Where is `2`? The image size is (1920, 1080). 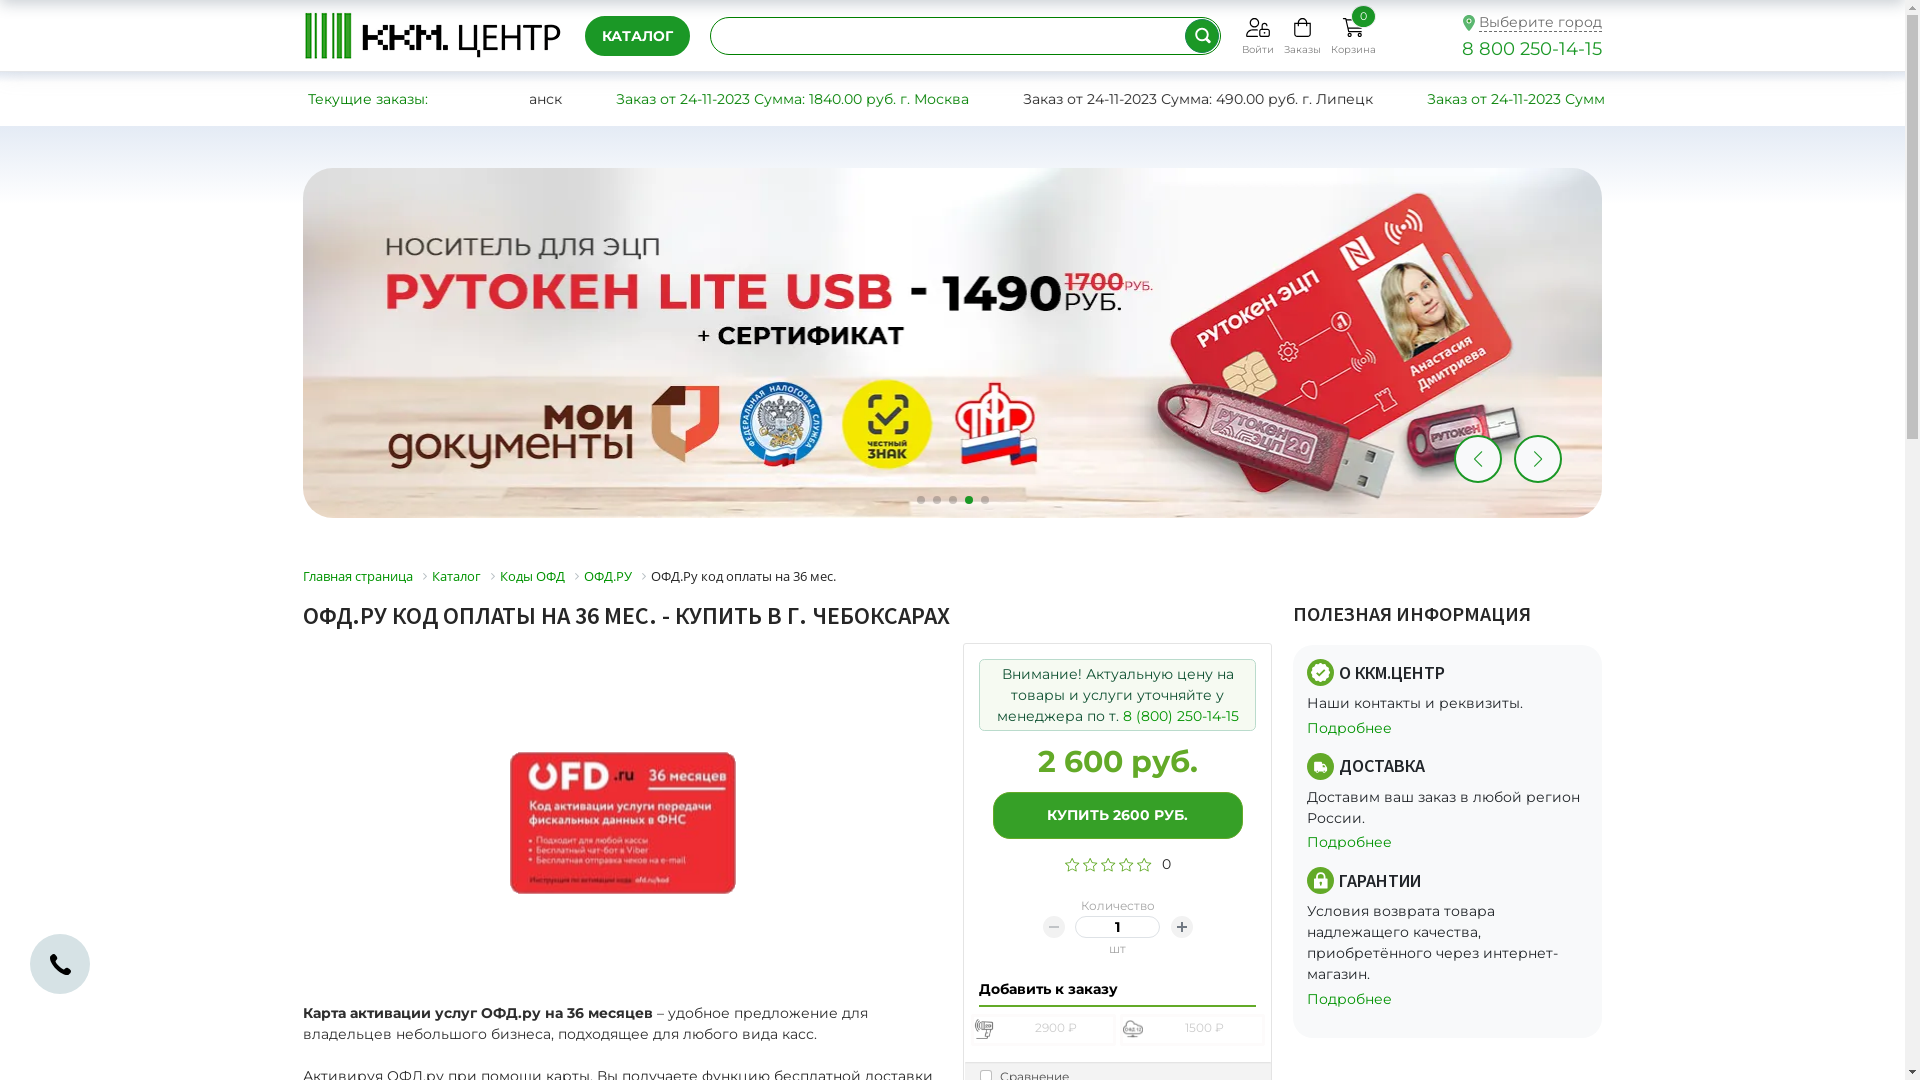
2 is located at coordinates (1090, 864).